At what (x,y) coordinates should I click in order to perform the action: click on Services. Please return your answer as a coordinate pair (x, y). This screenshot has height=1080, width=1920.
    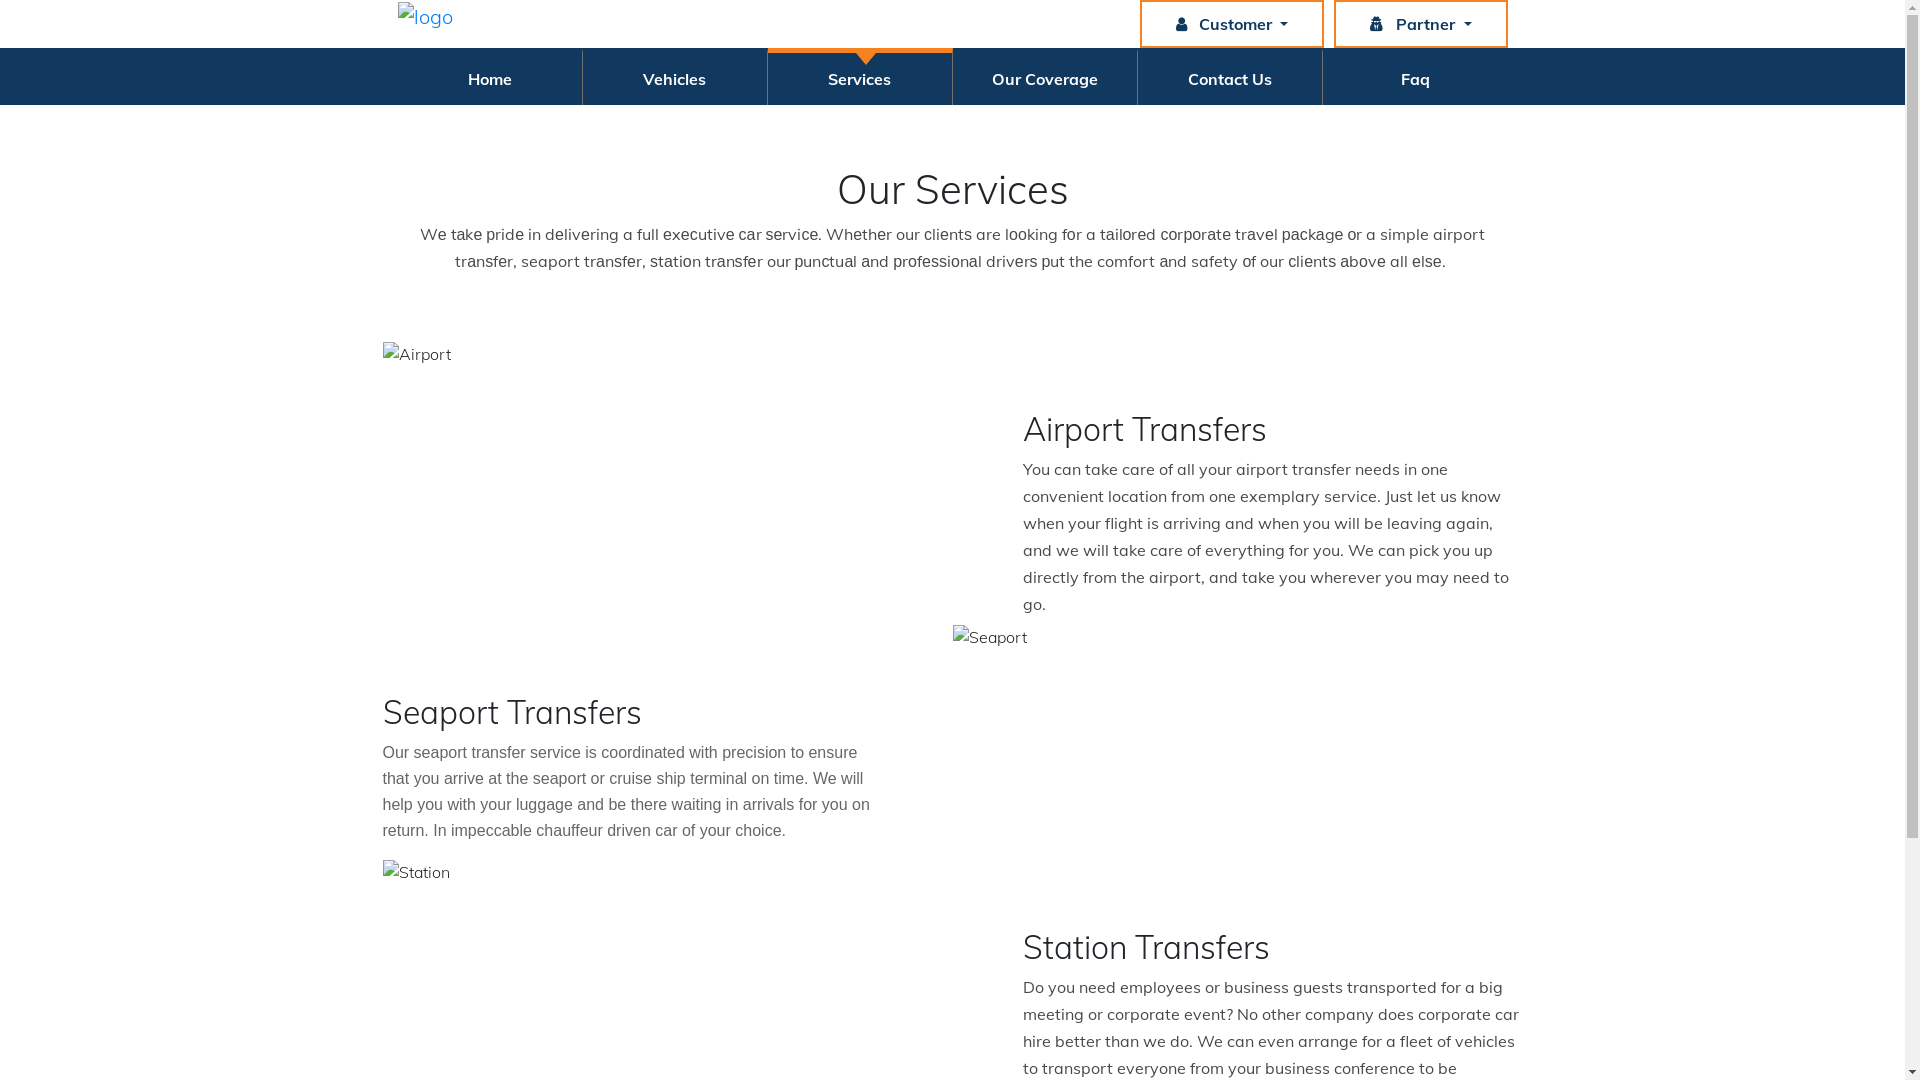
    Looking at the image, I should click on (860, 79).